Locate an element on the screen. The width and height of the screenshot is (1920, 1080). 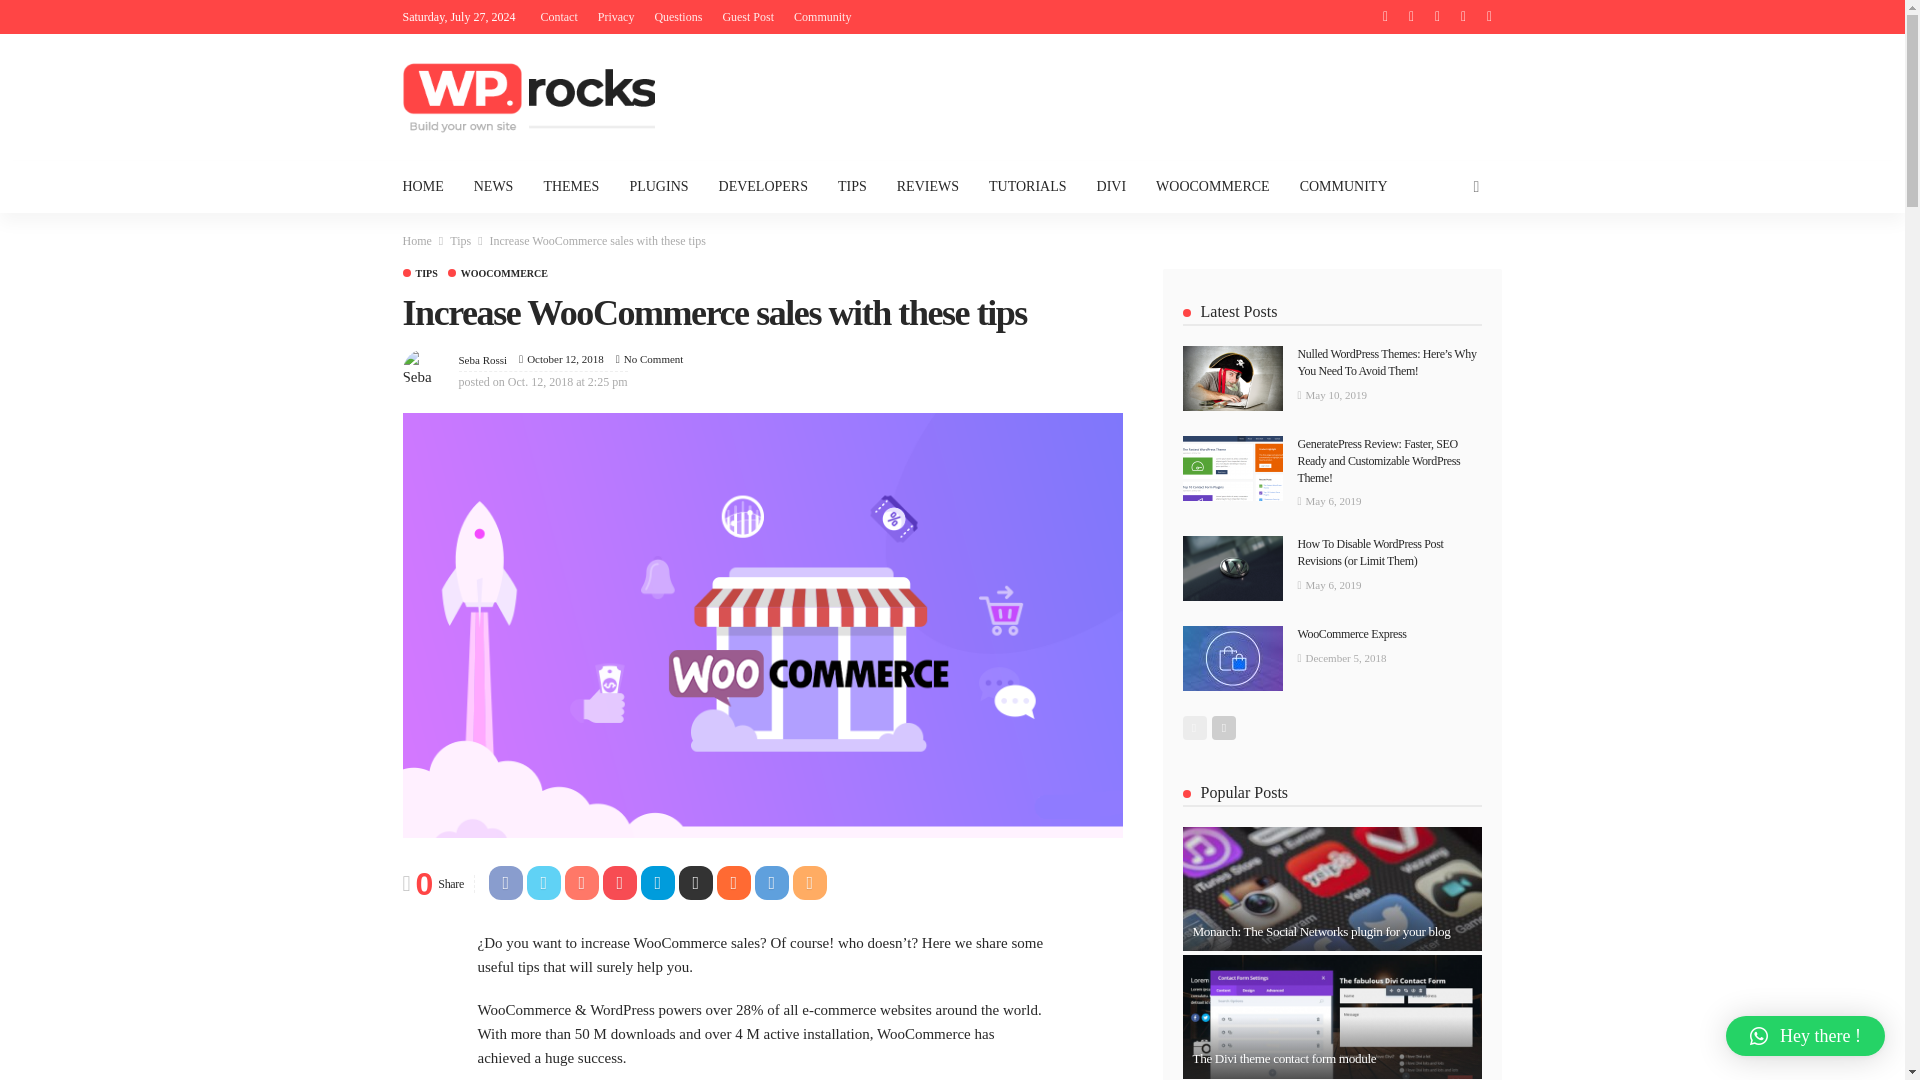
THEMES is located at coordinates (571, 186).